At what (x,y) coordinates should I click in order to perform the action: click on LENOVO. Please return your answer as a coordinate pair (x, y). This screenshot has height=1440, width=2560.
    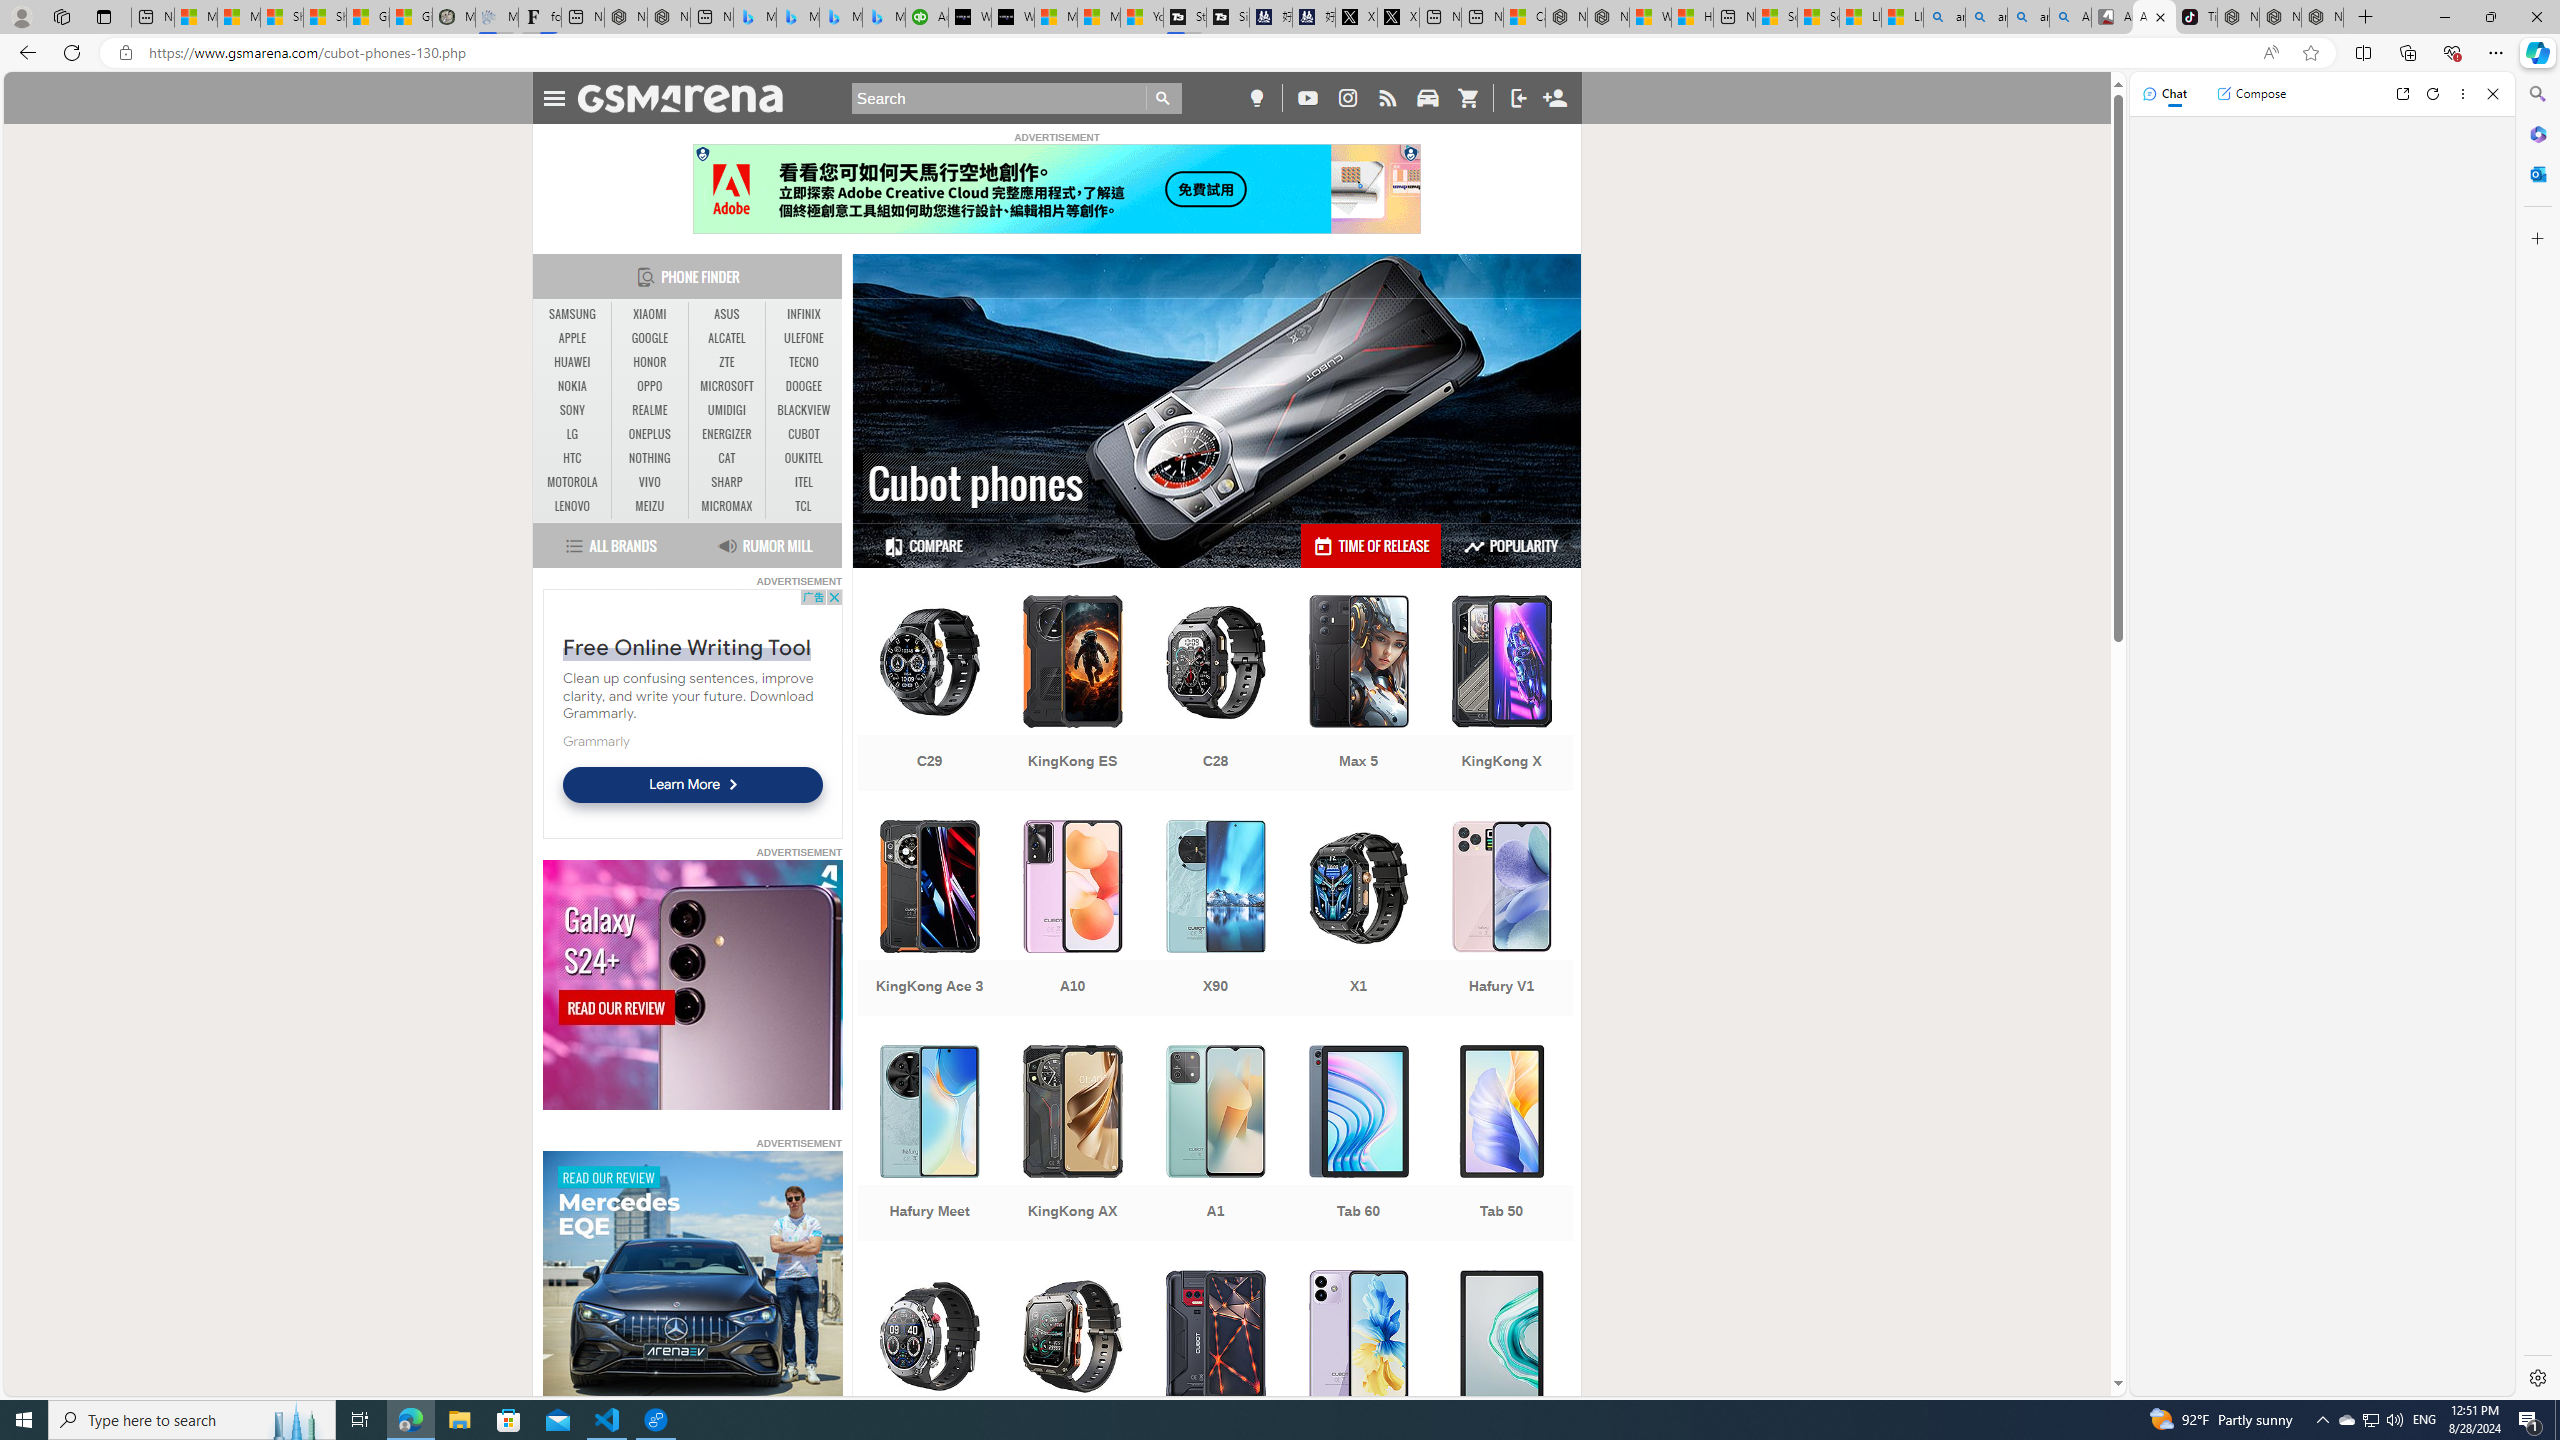
    Looking at the image, I should click on (573, 506).